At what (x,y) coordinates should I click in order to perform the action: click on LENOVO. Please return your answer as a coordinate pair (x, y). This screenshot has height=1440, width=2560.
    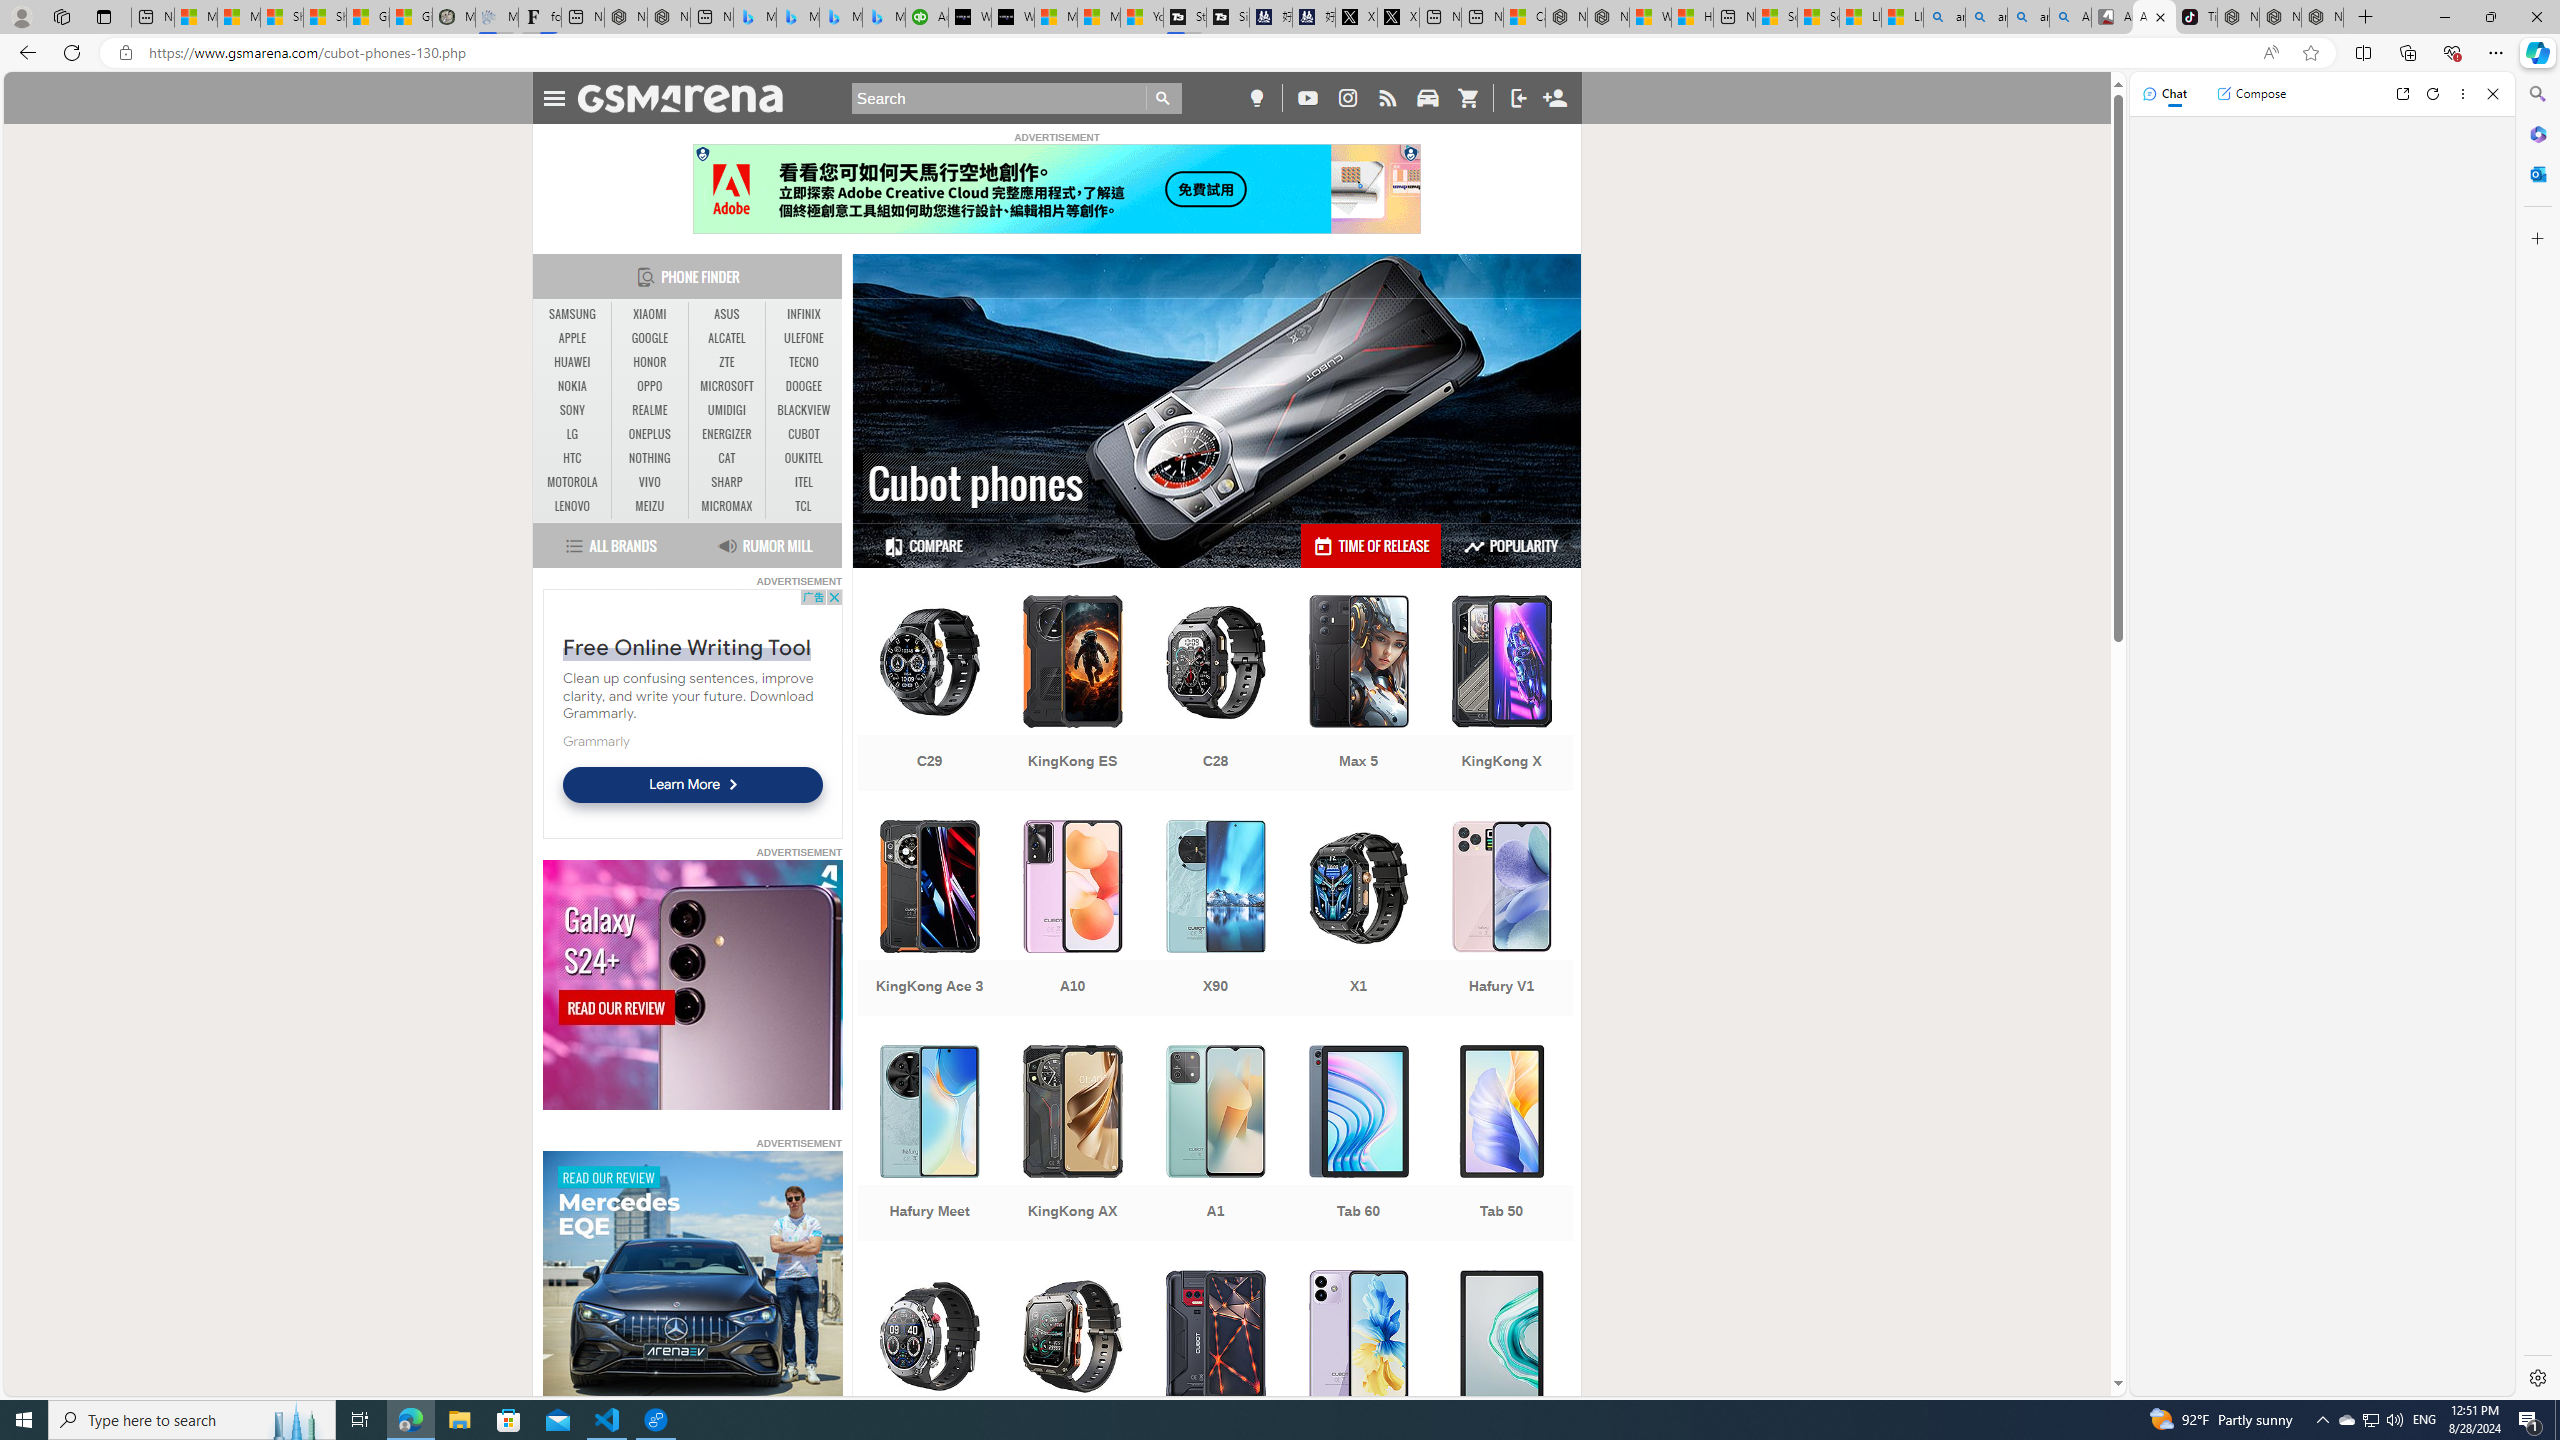
    Looking at the image, I should click on (573, 506).